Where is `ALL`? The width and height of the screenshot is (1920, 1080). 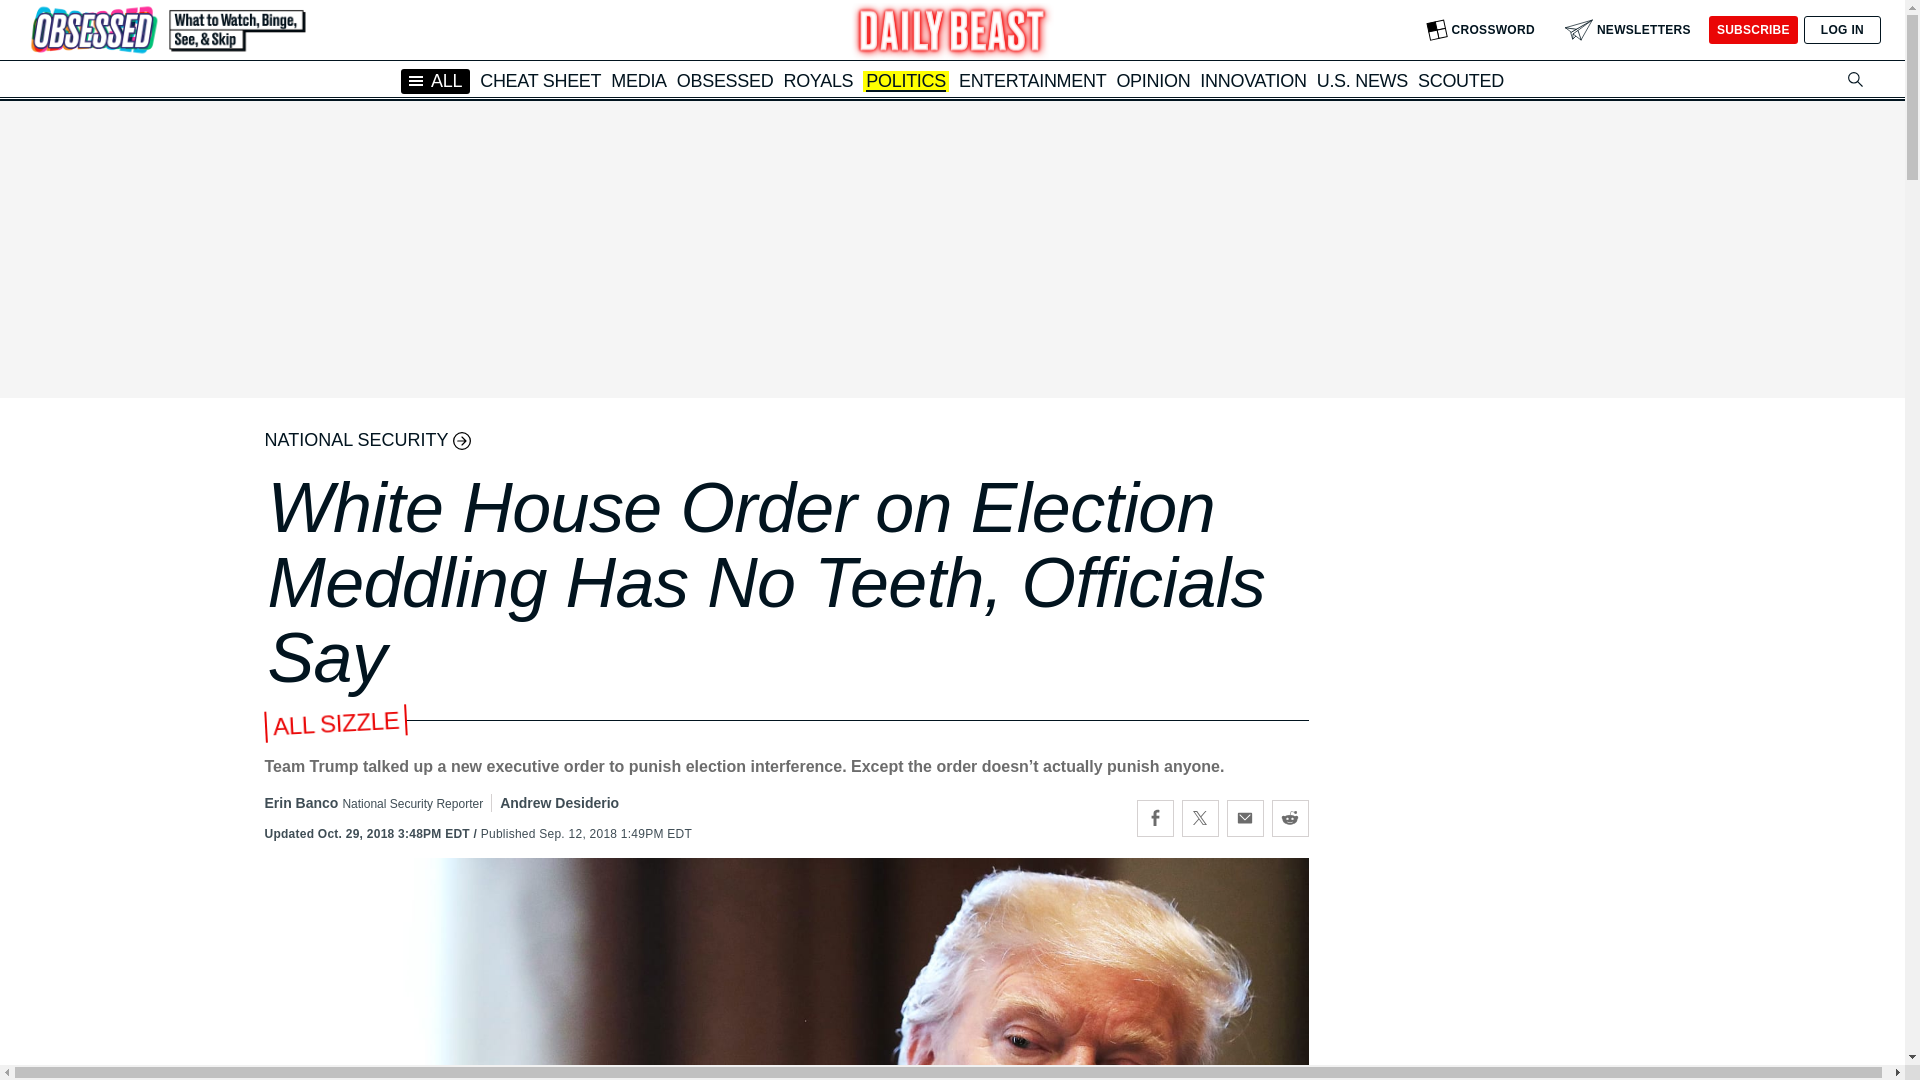
ALL is located at coordinates (436, 80).